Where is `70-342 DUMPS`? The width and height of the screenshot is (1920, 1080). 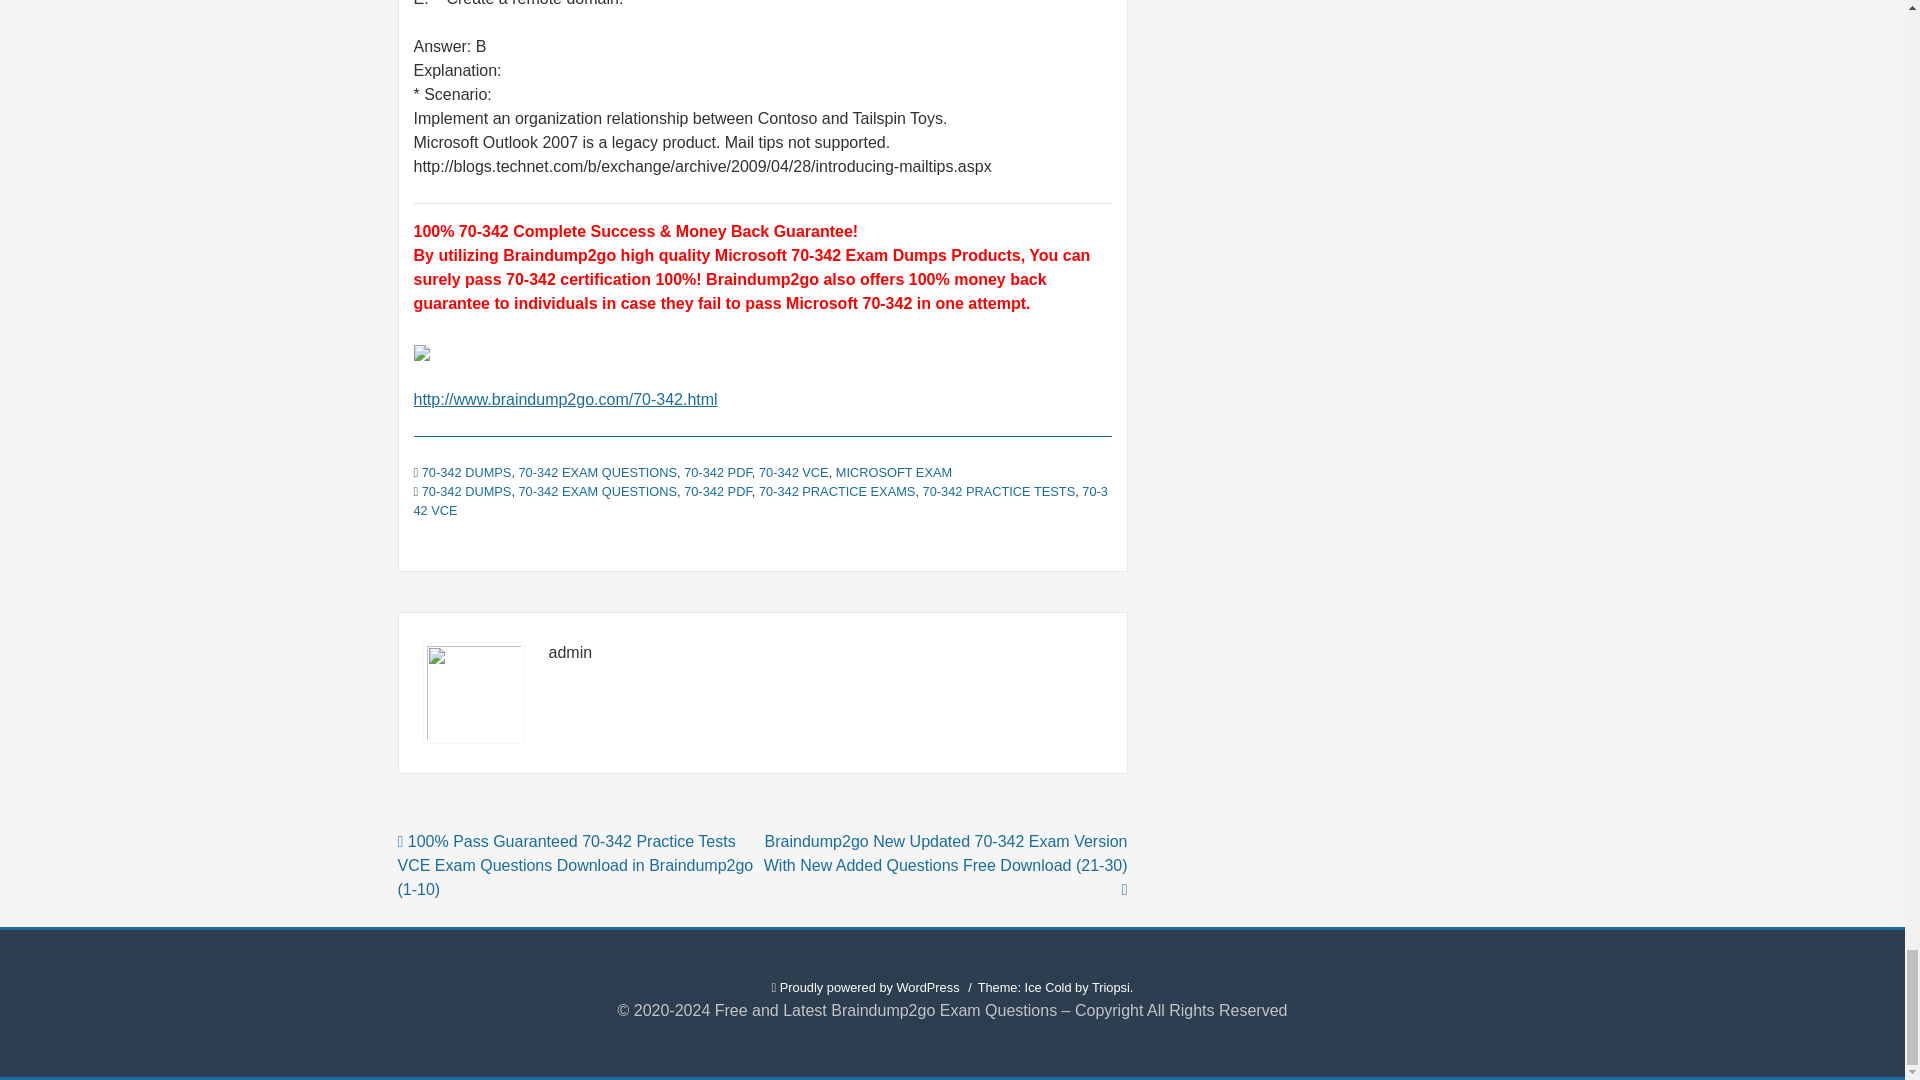 70-342 DUMPS is located at coordinates (467, 472).